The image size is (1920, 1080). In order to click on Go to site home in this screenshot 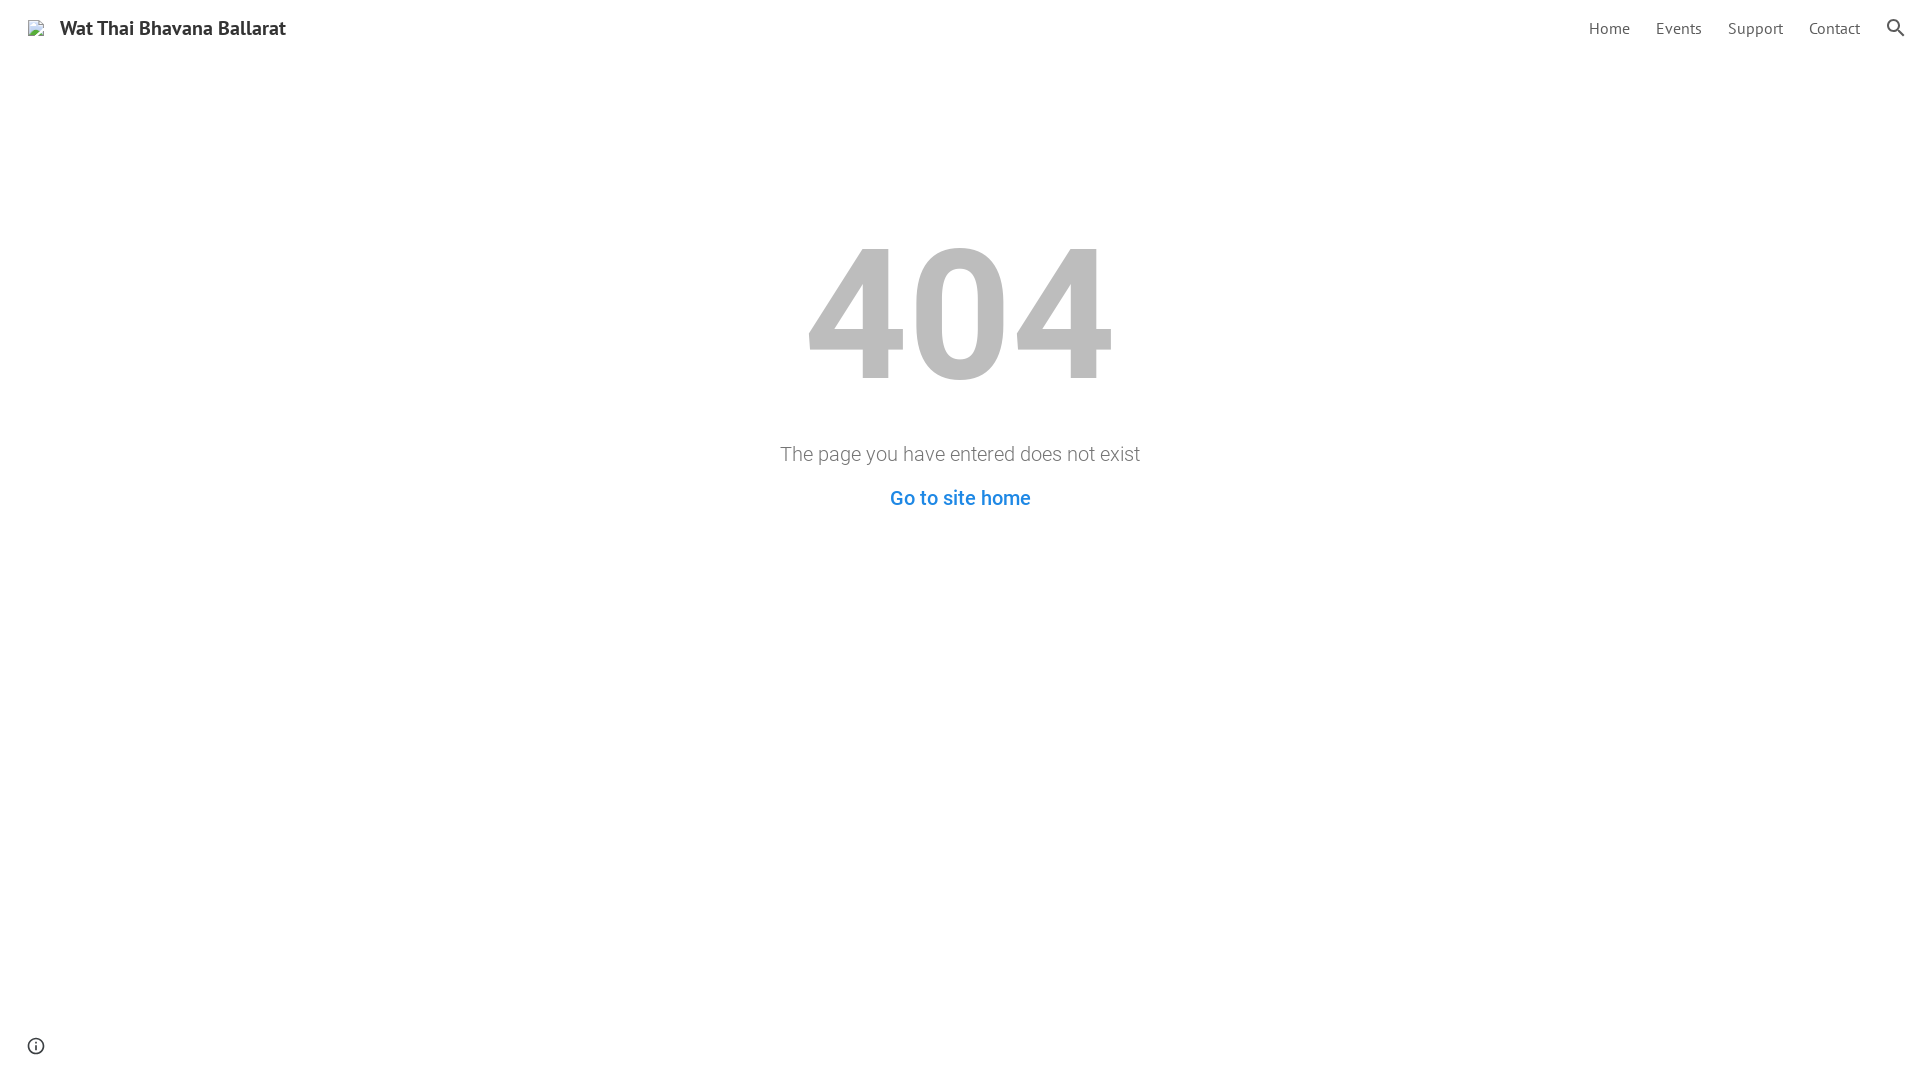, I will do `click(960, 498)`.